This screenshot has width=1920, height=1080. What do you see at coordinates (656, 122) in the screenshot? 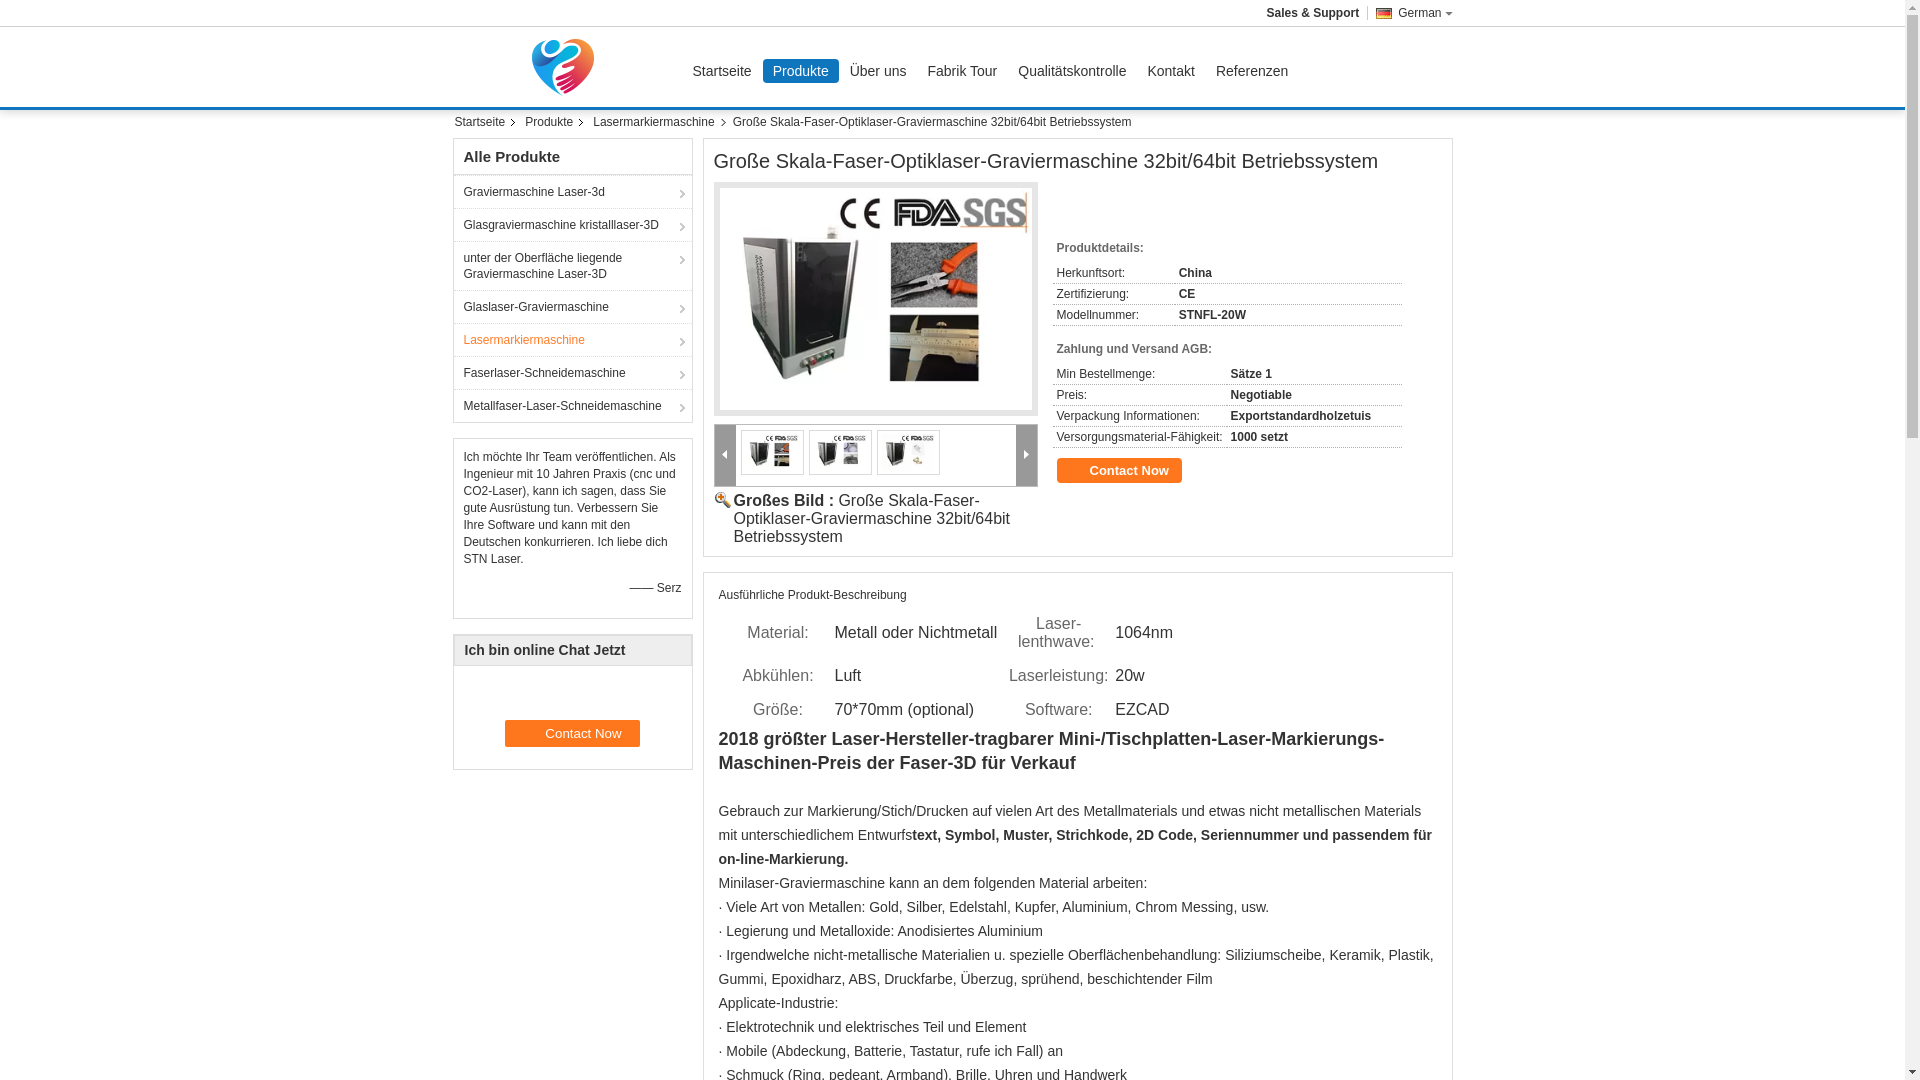
I see `Lasermarkiermaschine` at bounding box center [656, 122].